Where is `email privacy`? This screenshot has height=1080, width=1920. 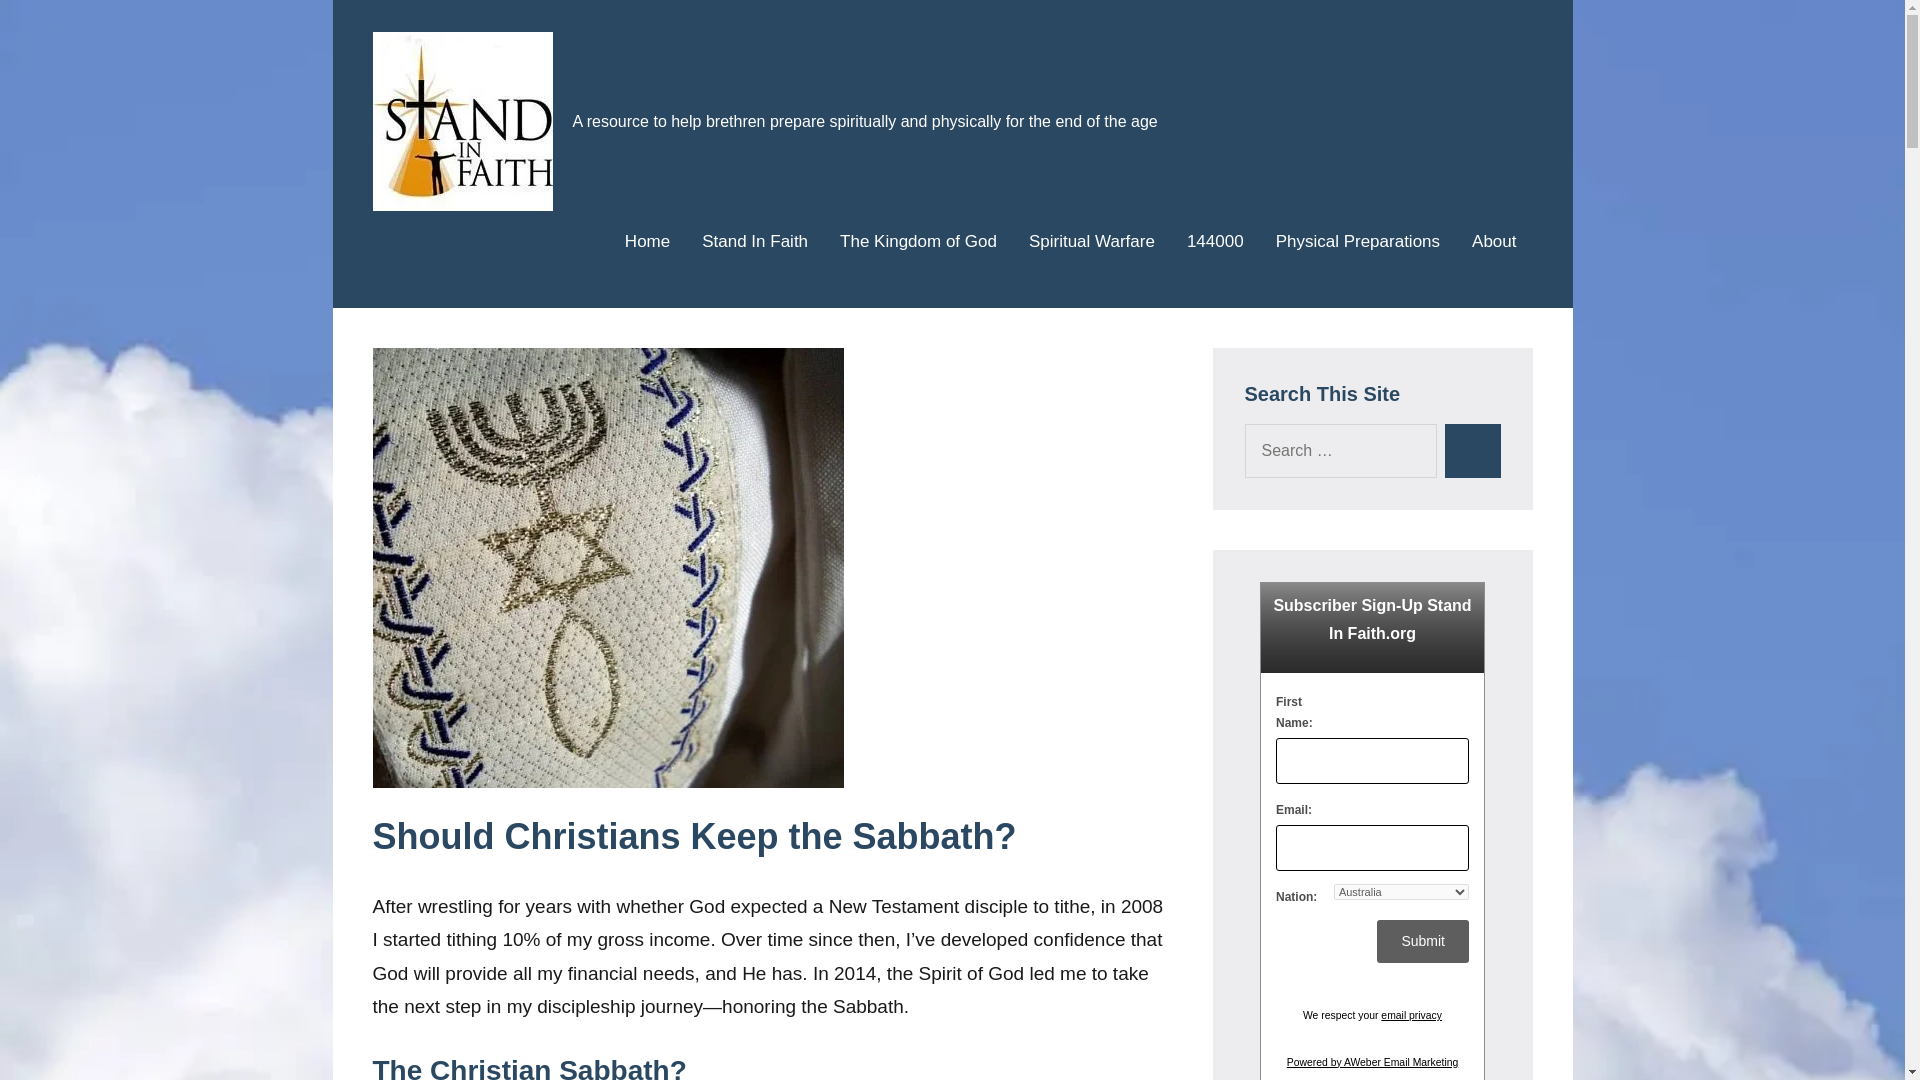 email privacy is located at coordinates (1410, 1014).